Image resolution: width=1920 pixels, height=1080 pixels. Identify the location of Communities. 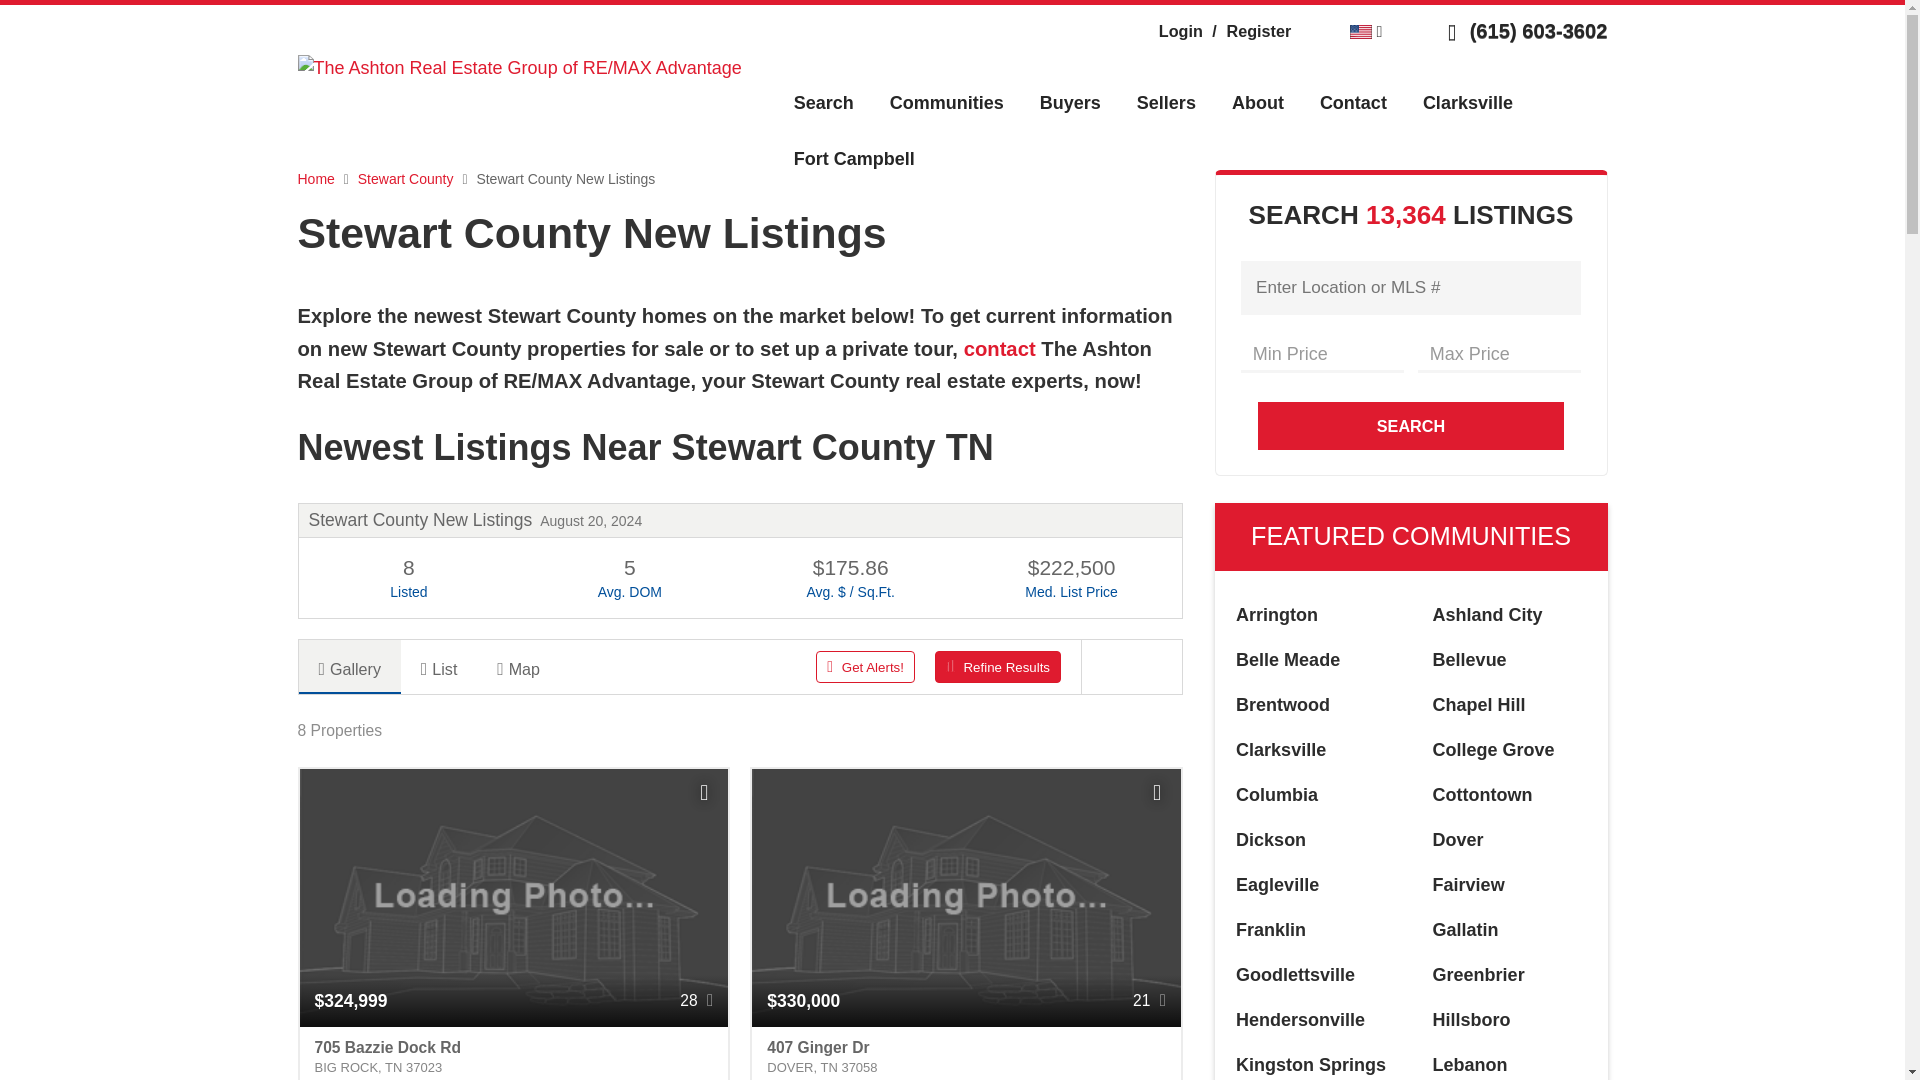
(946, 102).